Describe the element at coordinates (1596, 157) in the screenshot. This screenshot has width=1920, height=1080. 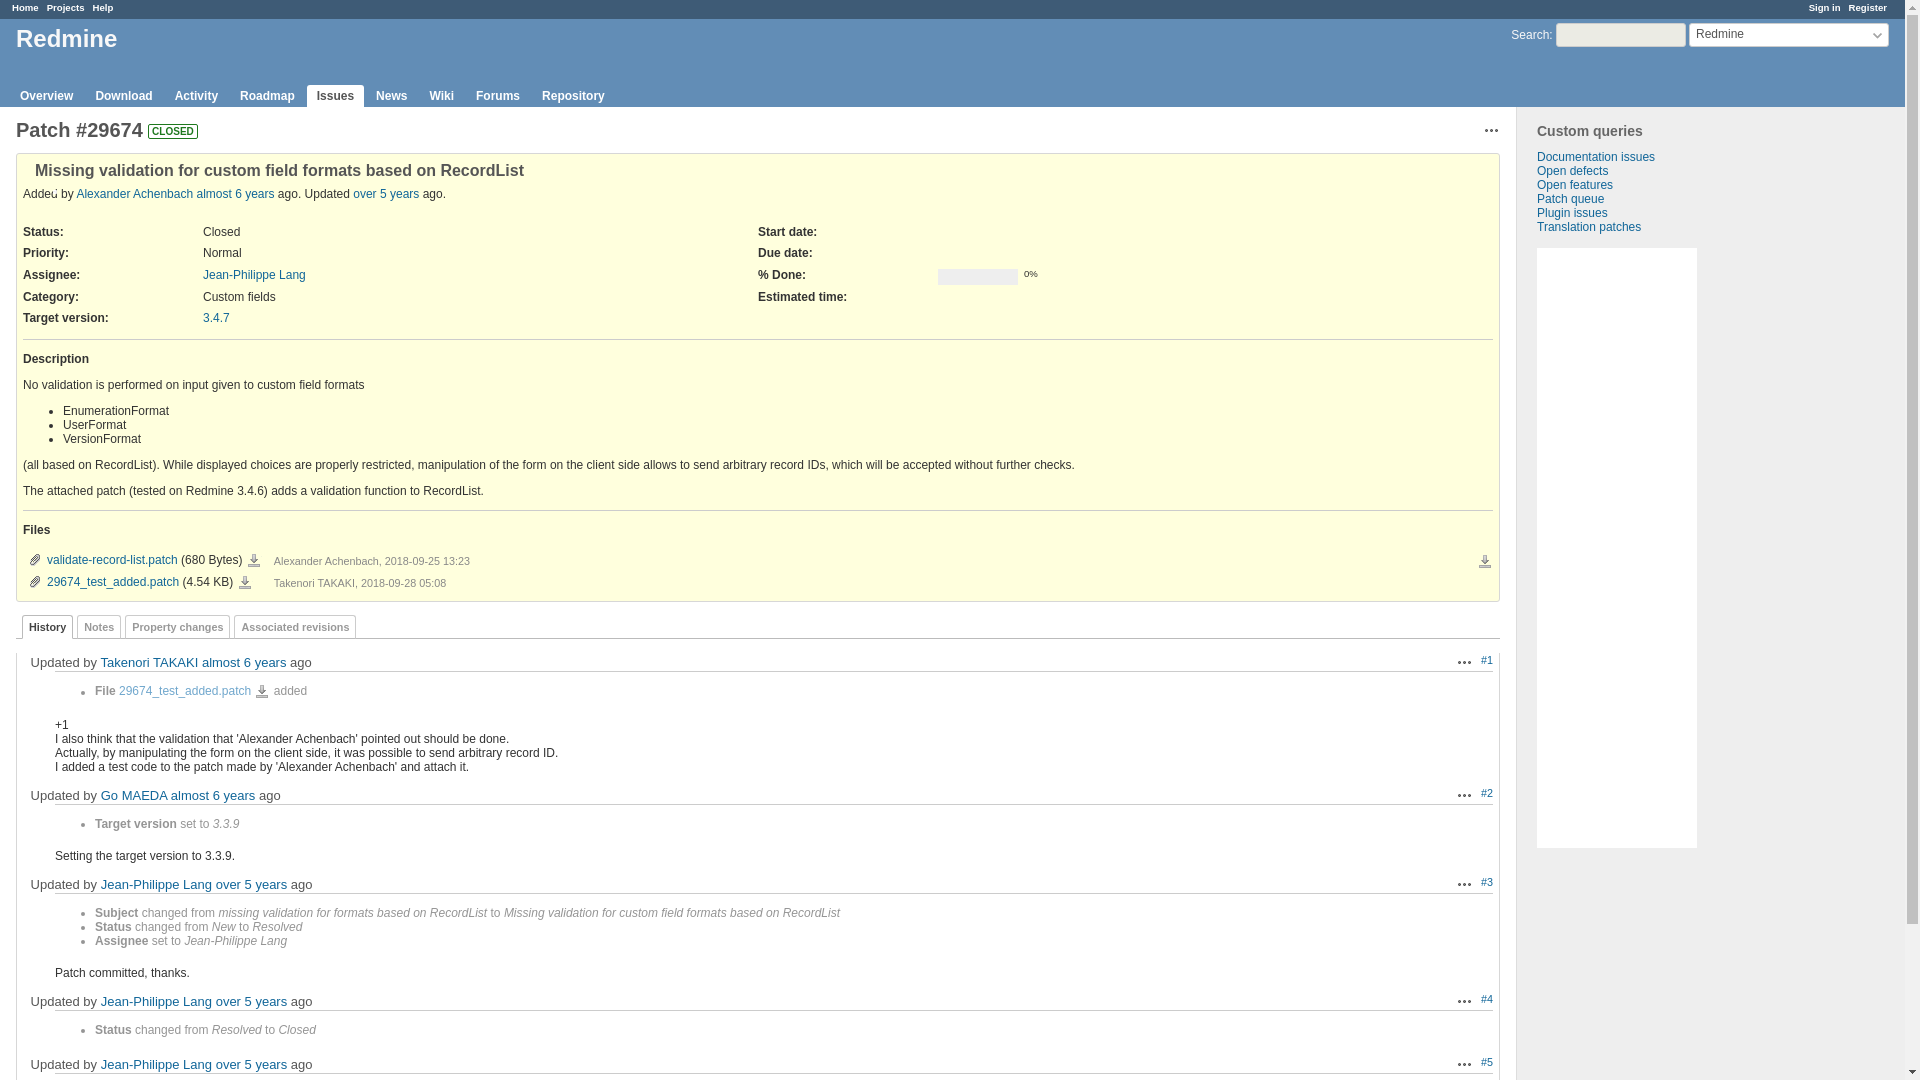
I see `Documentation issues` at that location.